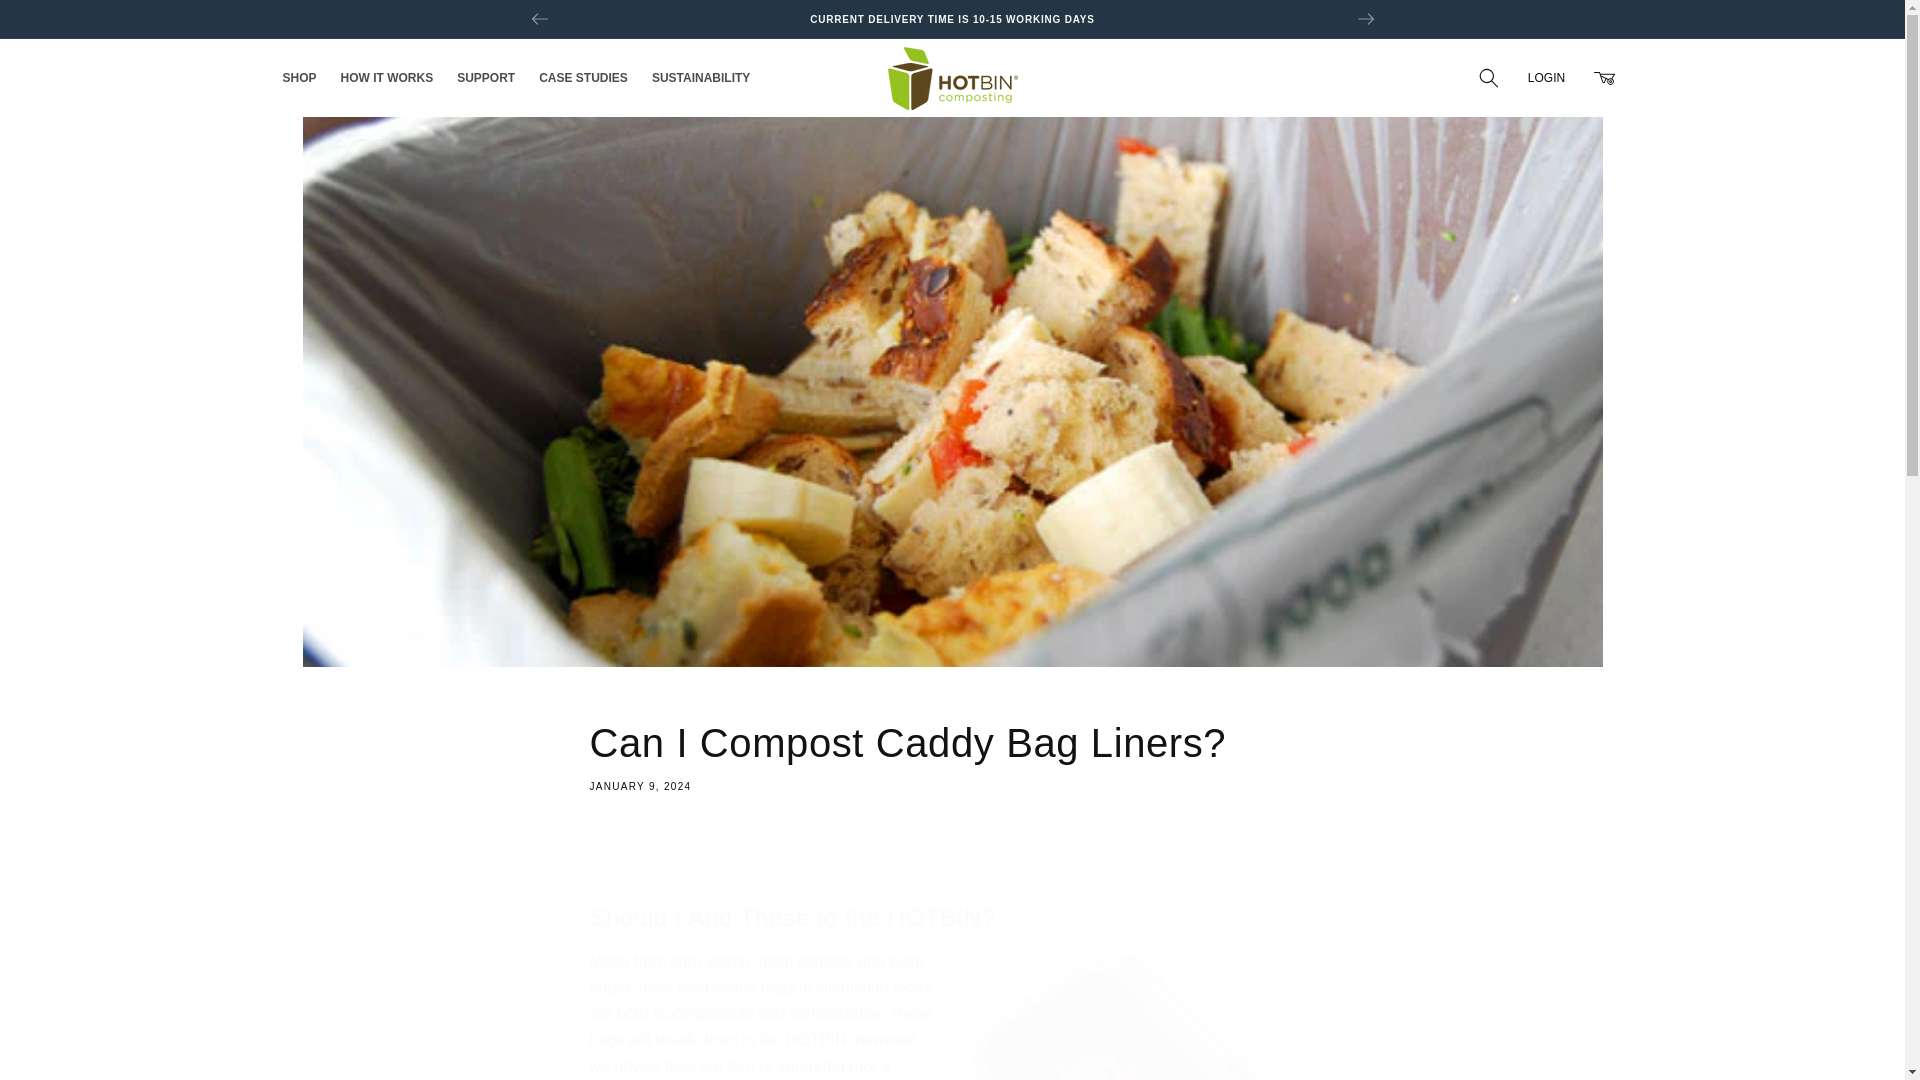  Describe the element at coordinates (952, 754) in the screenshot. I see `CASE STUDIES` at that location.